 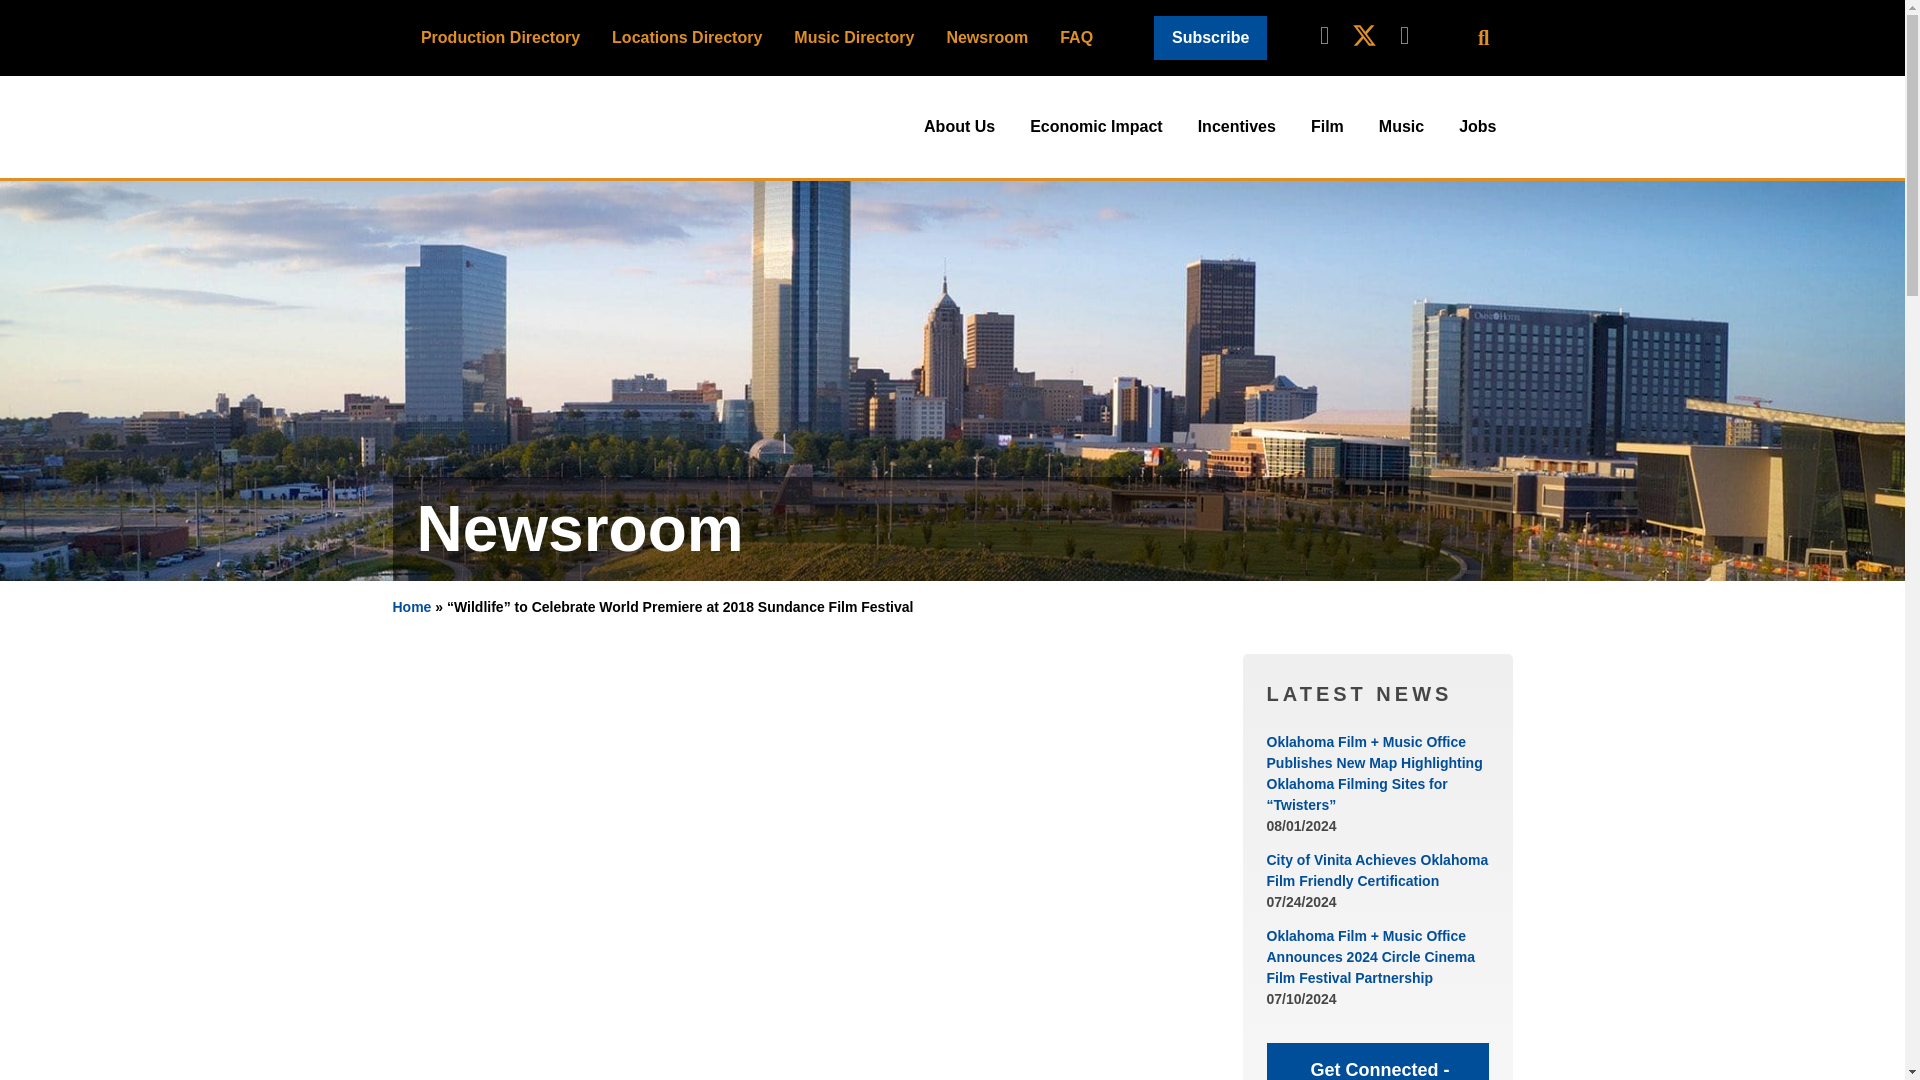 I want to click on Economic Impact, so click(x=1096, y=126).